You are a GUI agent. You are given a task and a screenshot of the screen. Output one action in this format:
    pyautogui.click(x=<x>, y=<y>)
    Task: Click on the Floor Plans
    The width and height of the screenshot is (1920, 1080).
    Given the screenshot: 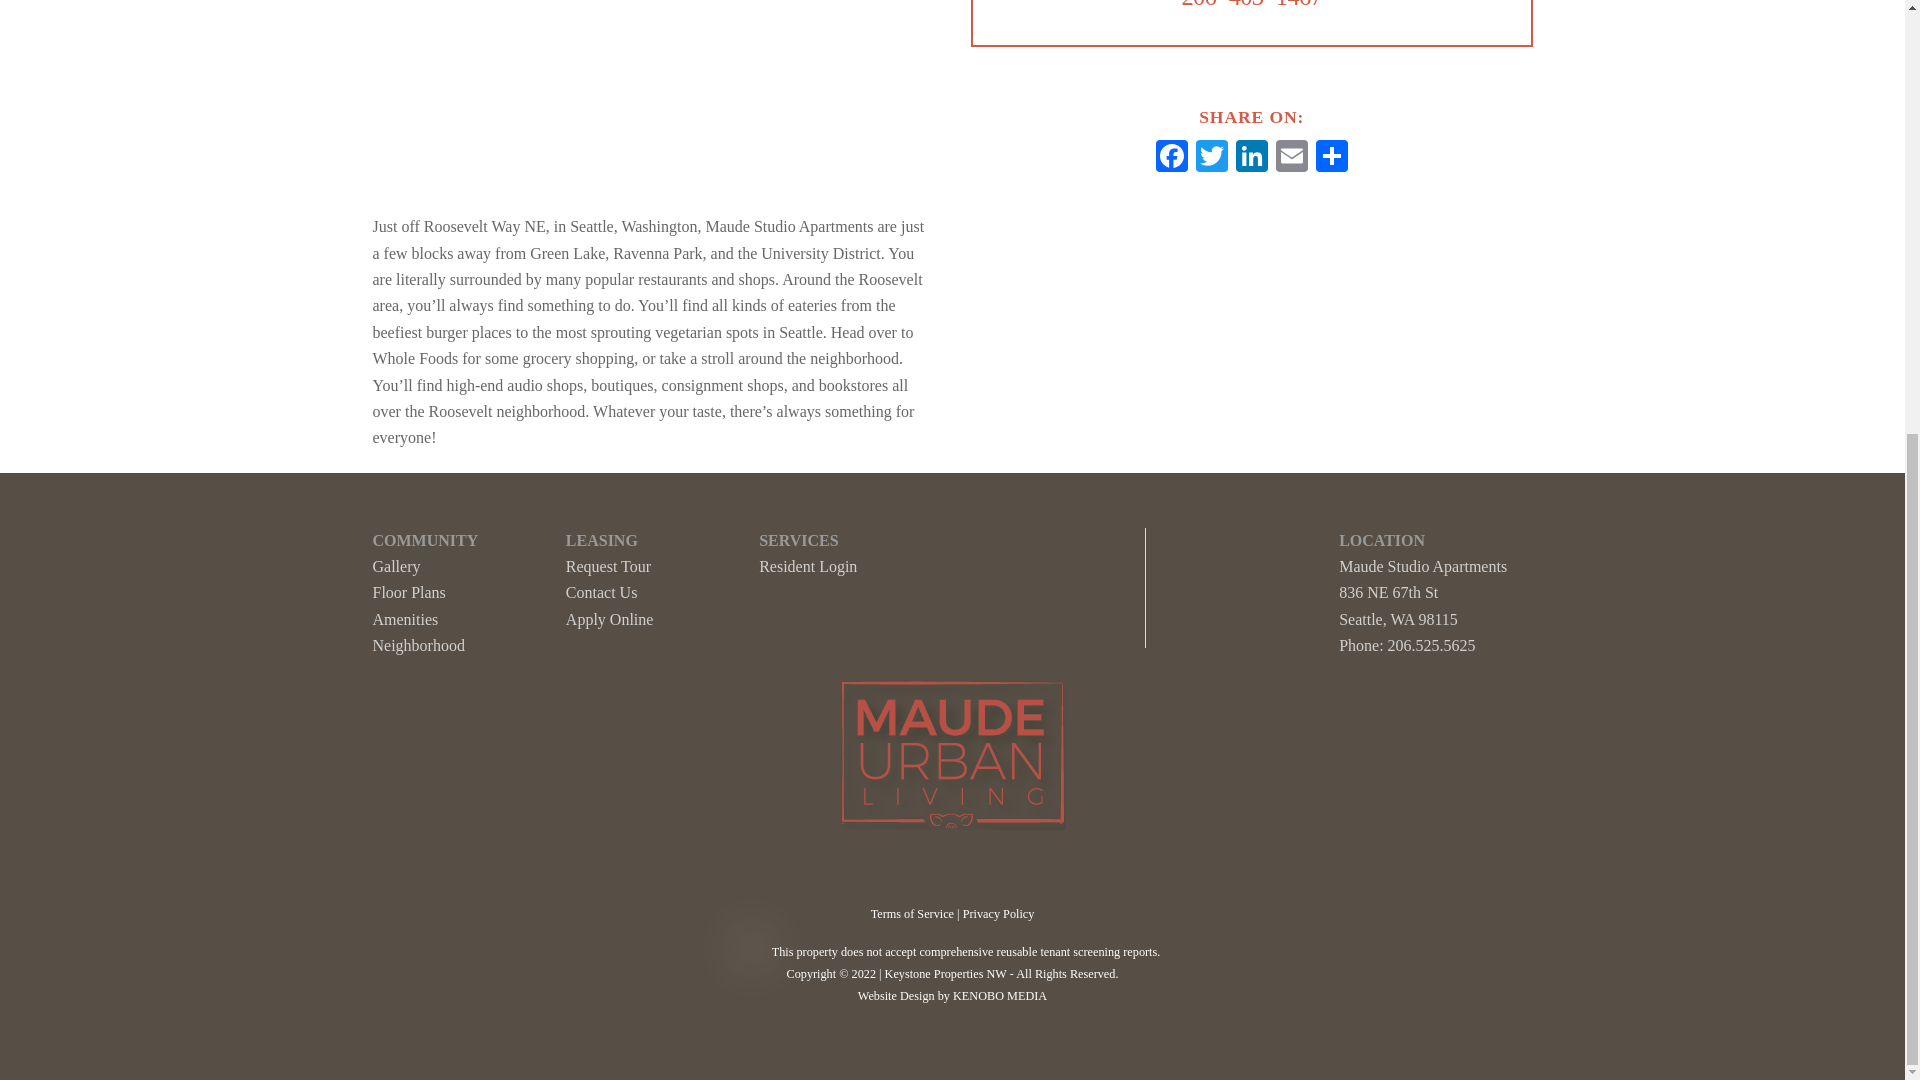 What is the action you would take?
    pyautogui.click(x=408, y=592)
    